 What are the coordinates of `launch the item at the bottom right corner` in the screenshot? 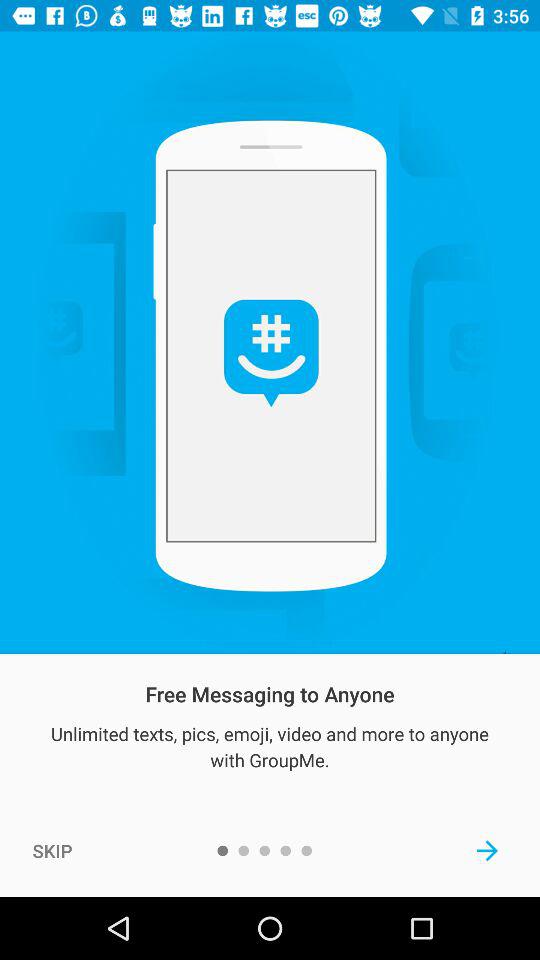 It's located at (488, 850).